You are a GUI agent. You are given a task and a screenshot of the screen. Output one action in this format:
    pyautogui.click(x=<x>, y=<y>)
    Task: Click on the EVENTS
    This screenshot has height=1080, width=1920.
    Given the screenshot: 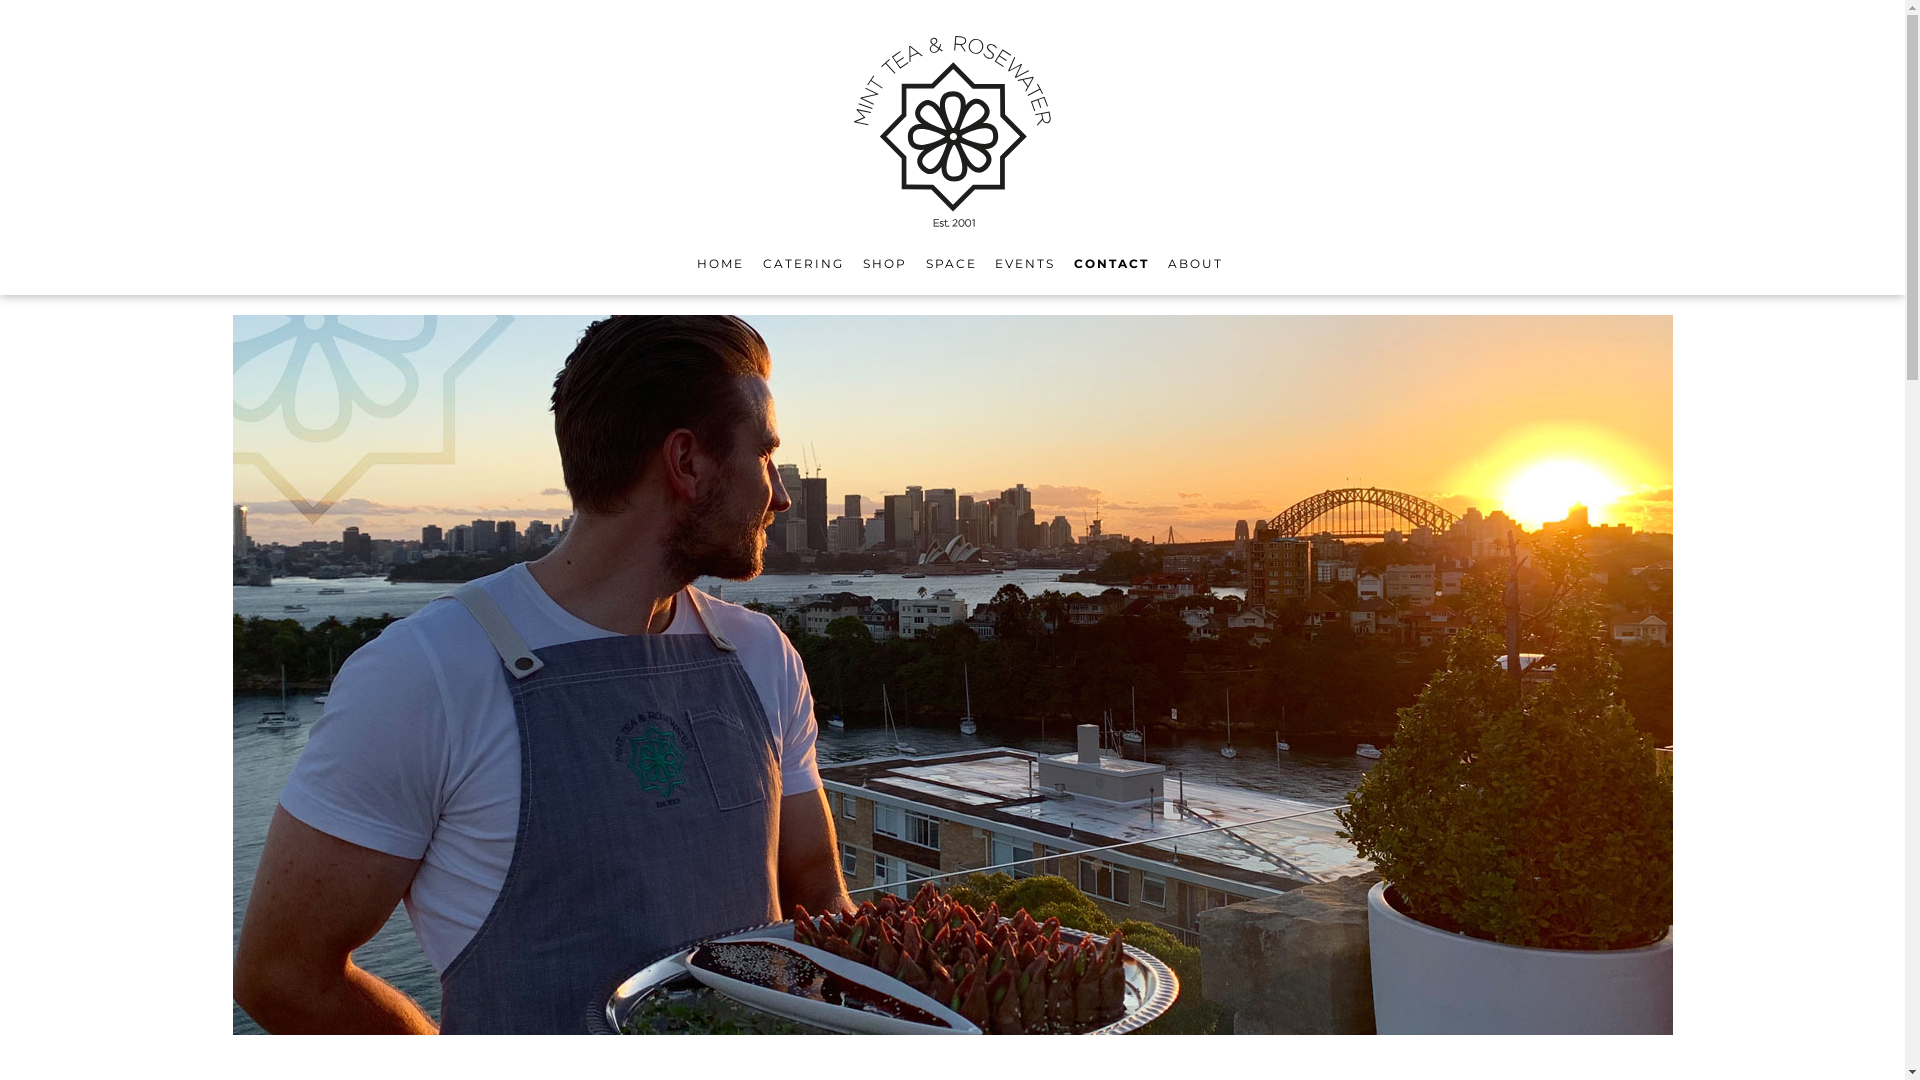 What is the action you would take?
    pyautogui.click(x=1024, y=264)
    